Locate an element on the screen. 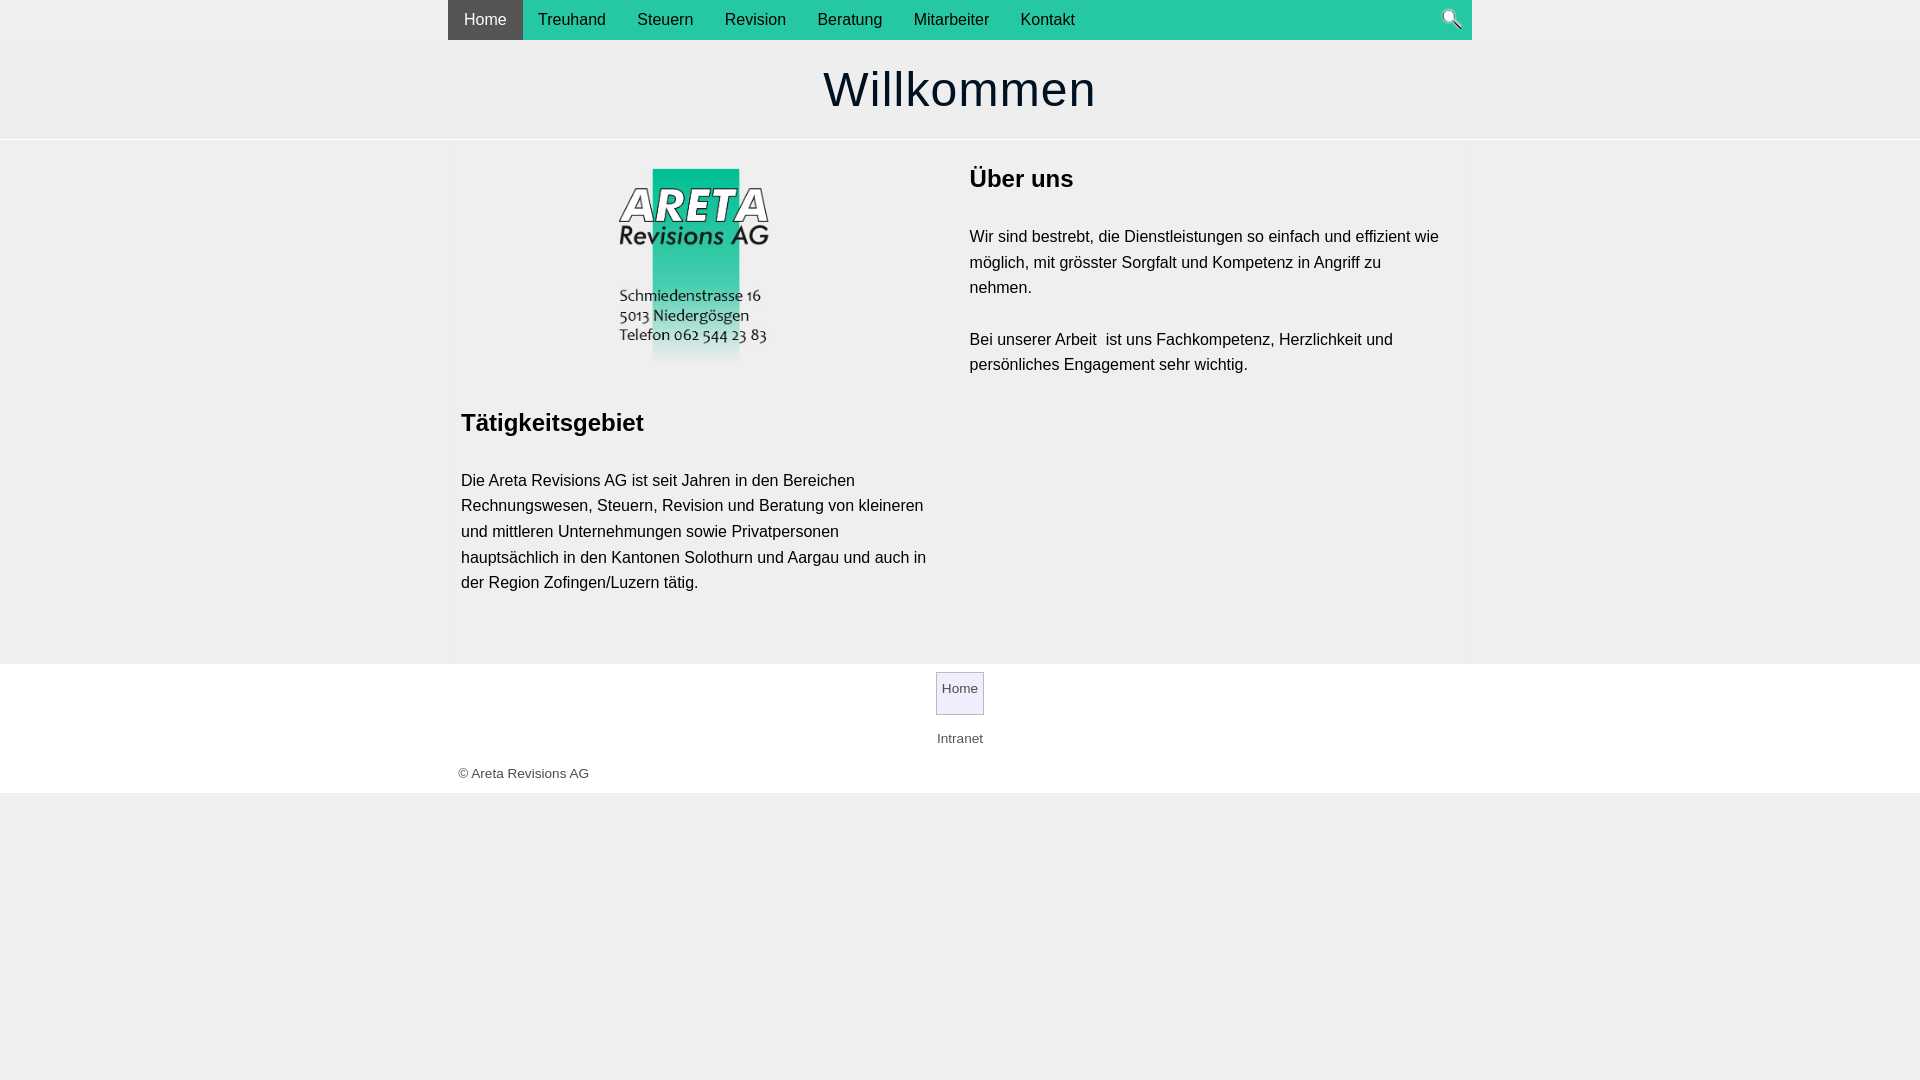 This screenshot has width=1920, height=1080. Kontakt is located at coordinates (1048, 20).